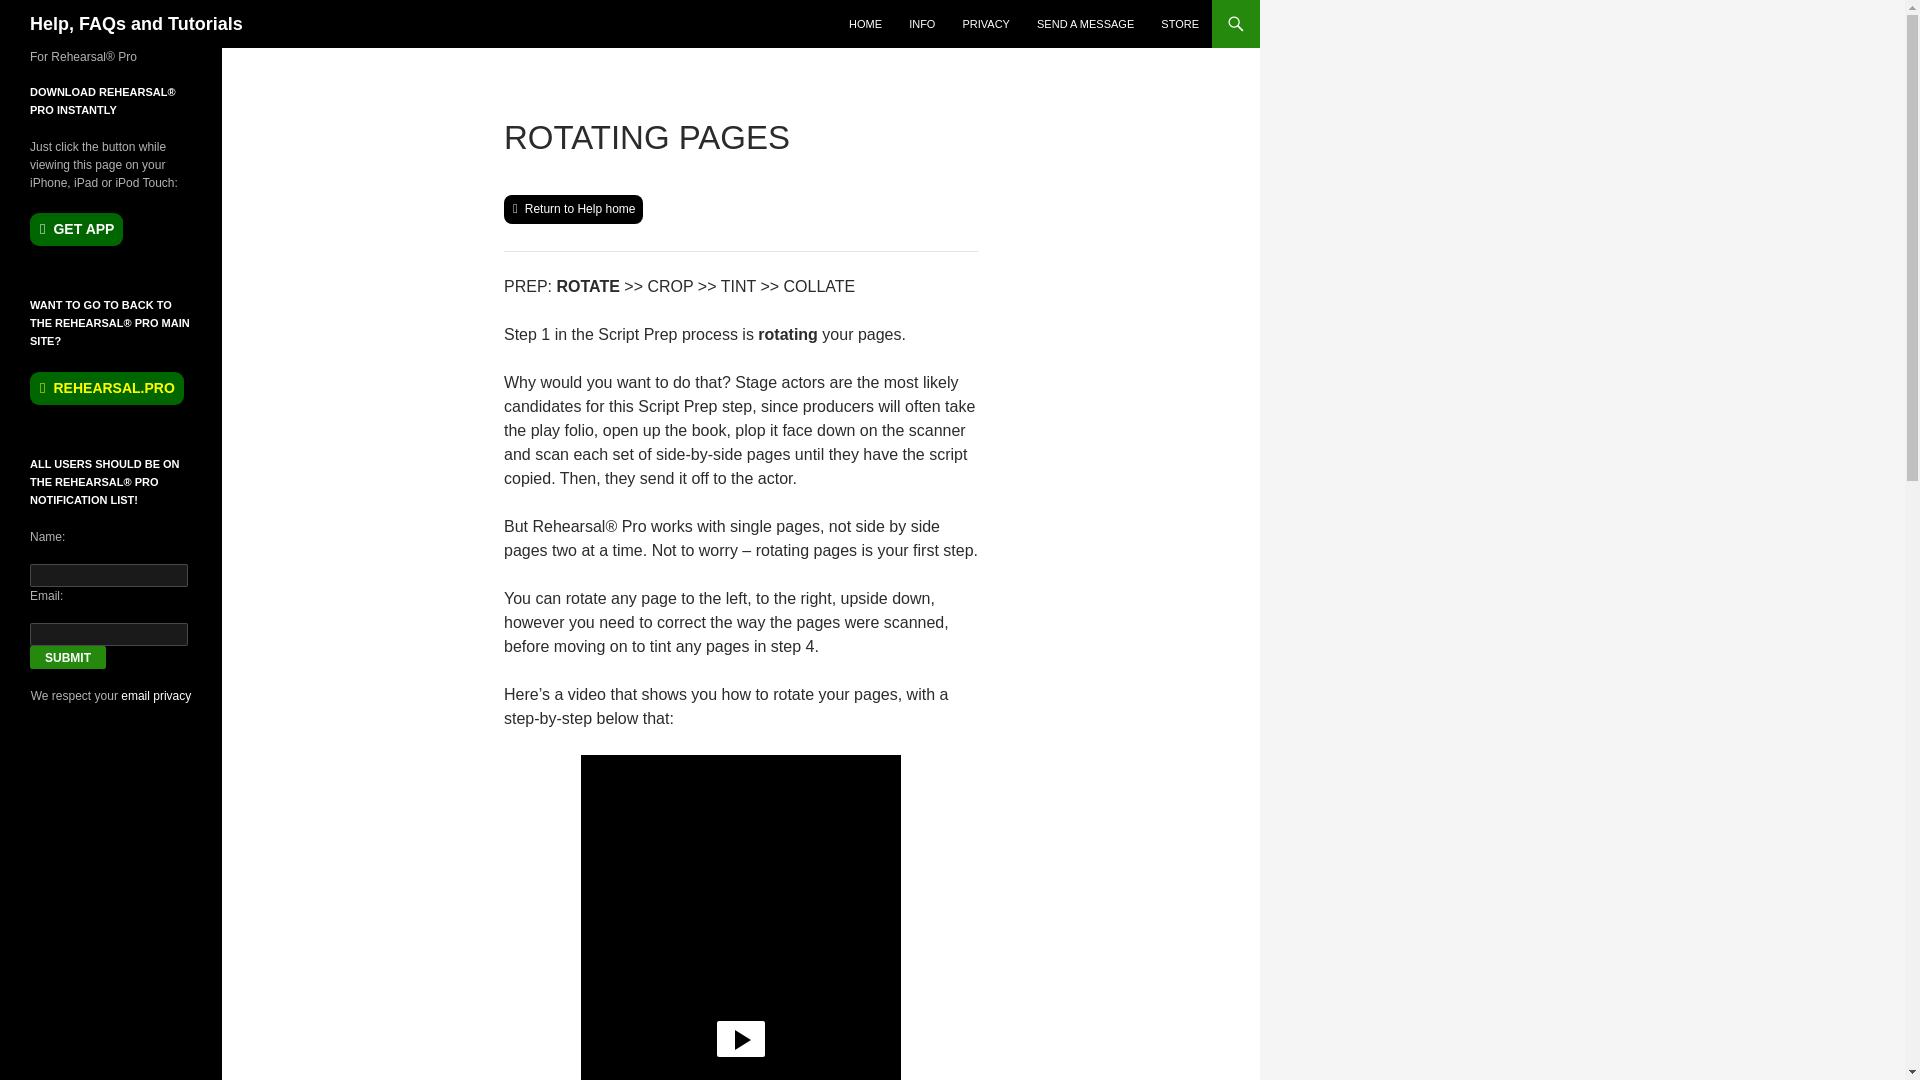 The image size is (1920, 1080). I want to click on PRIVACY, so click(986, 24).